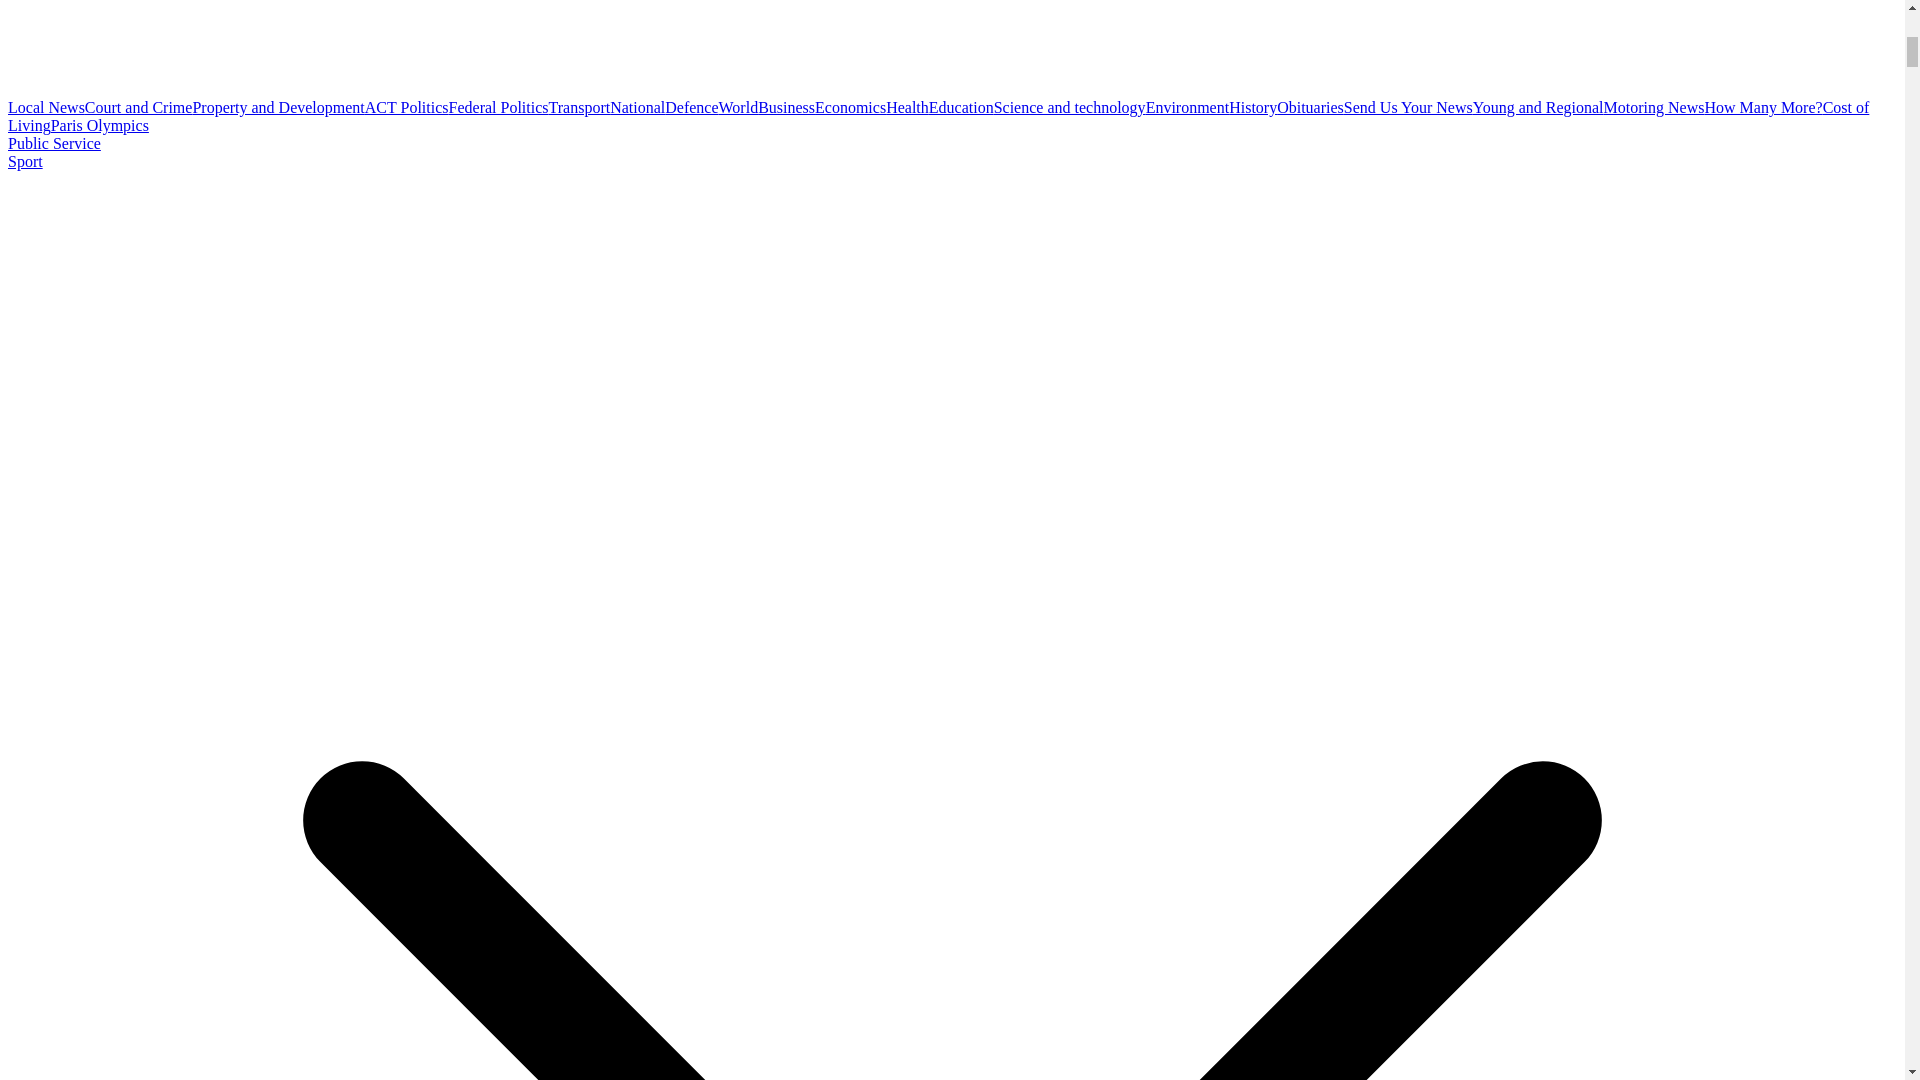 The height and width of the screenshot is (1080, 1920). What do you see at coordinates (46, 107) in the screenshot?
I see `Local News` at bounding box center [46, 107].